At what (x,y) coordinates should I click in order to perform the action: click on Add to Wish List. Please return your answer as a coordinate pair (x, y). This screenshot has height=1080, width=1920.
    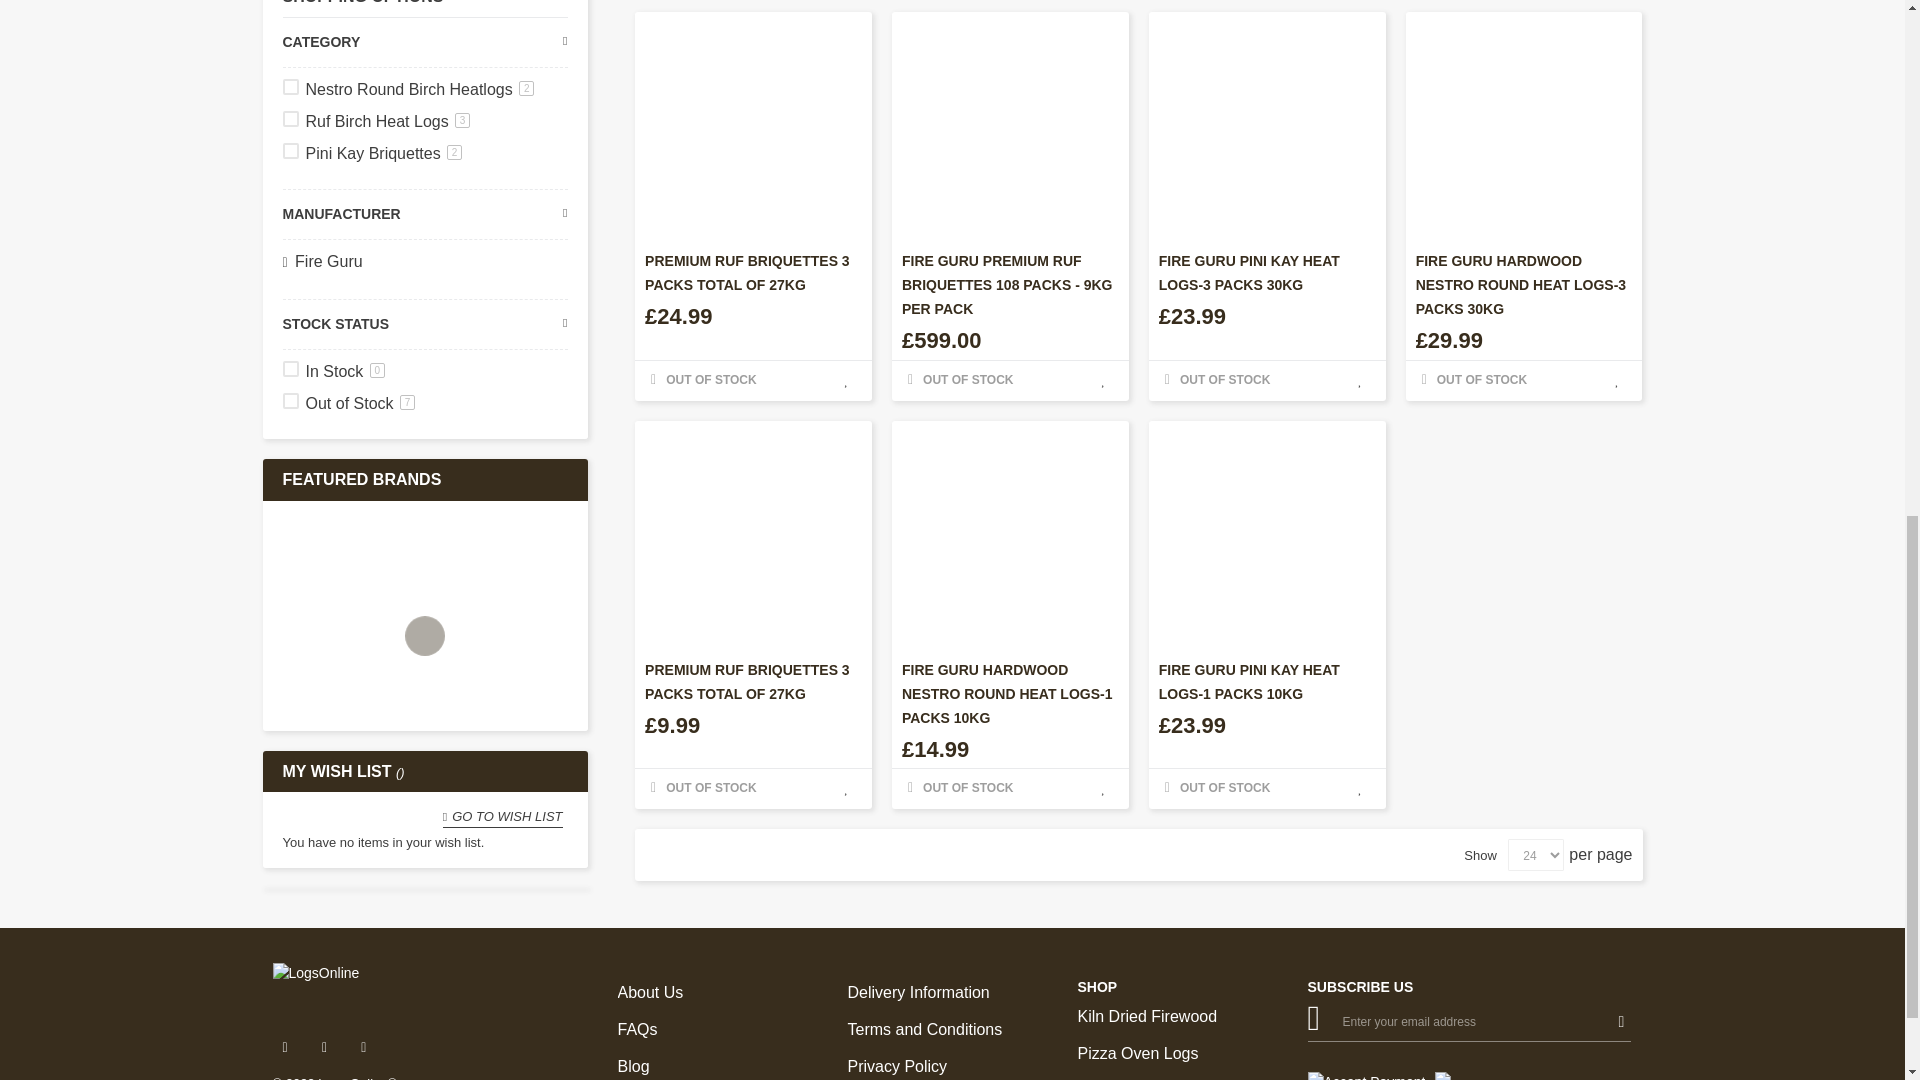
    Looking at the image, I should click on (1104, 381).